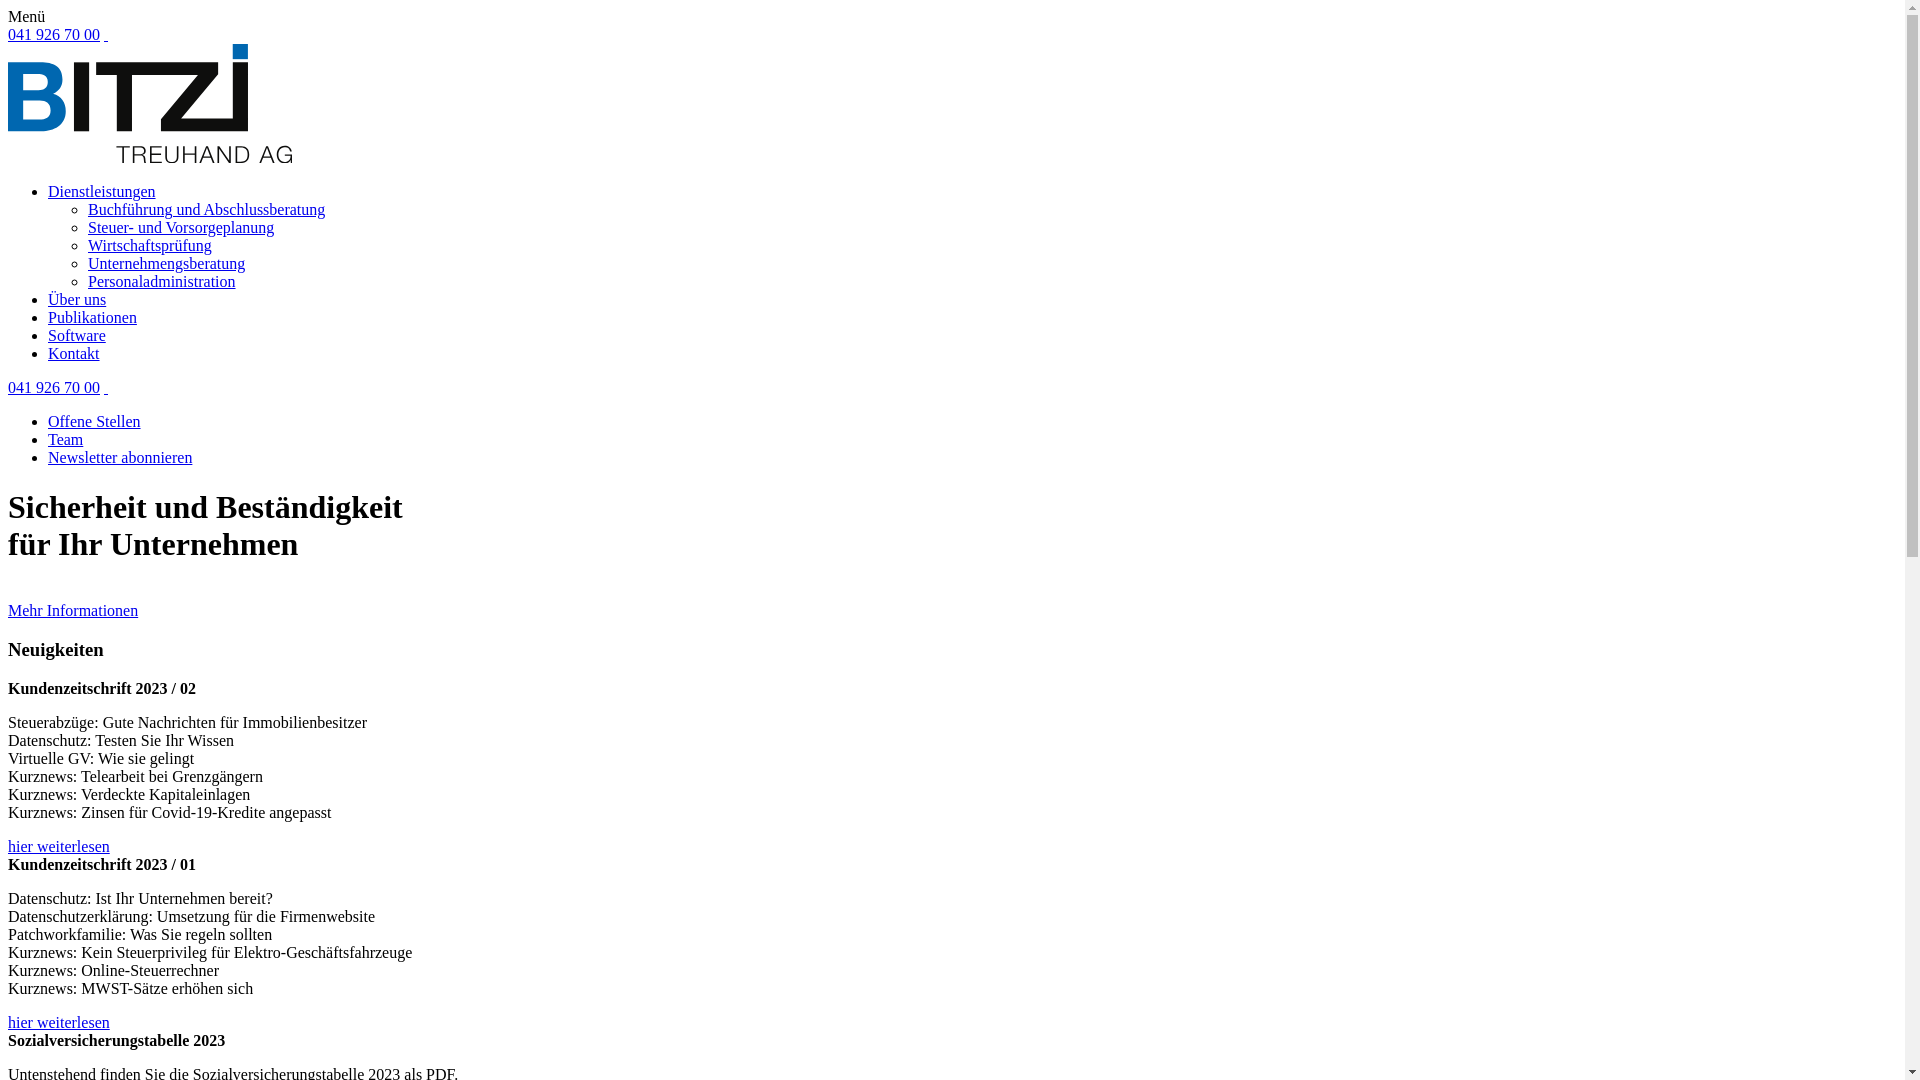 This screenshot has height=1080, width=1920. Describe the element at coordinates (162, 282) in the screenshot. I see `Personaladministration` at that location.